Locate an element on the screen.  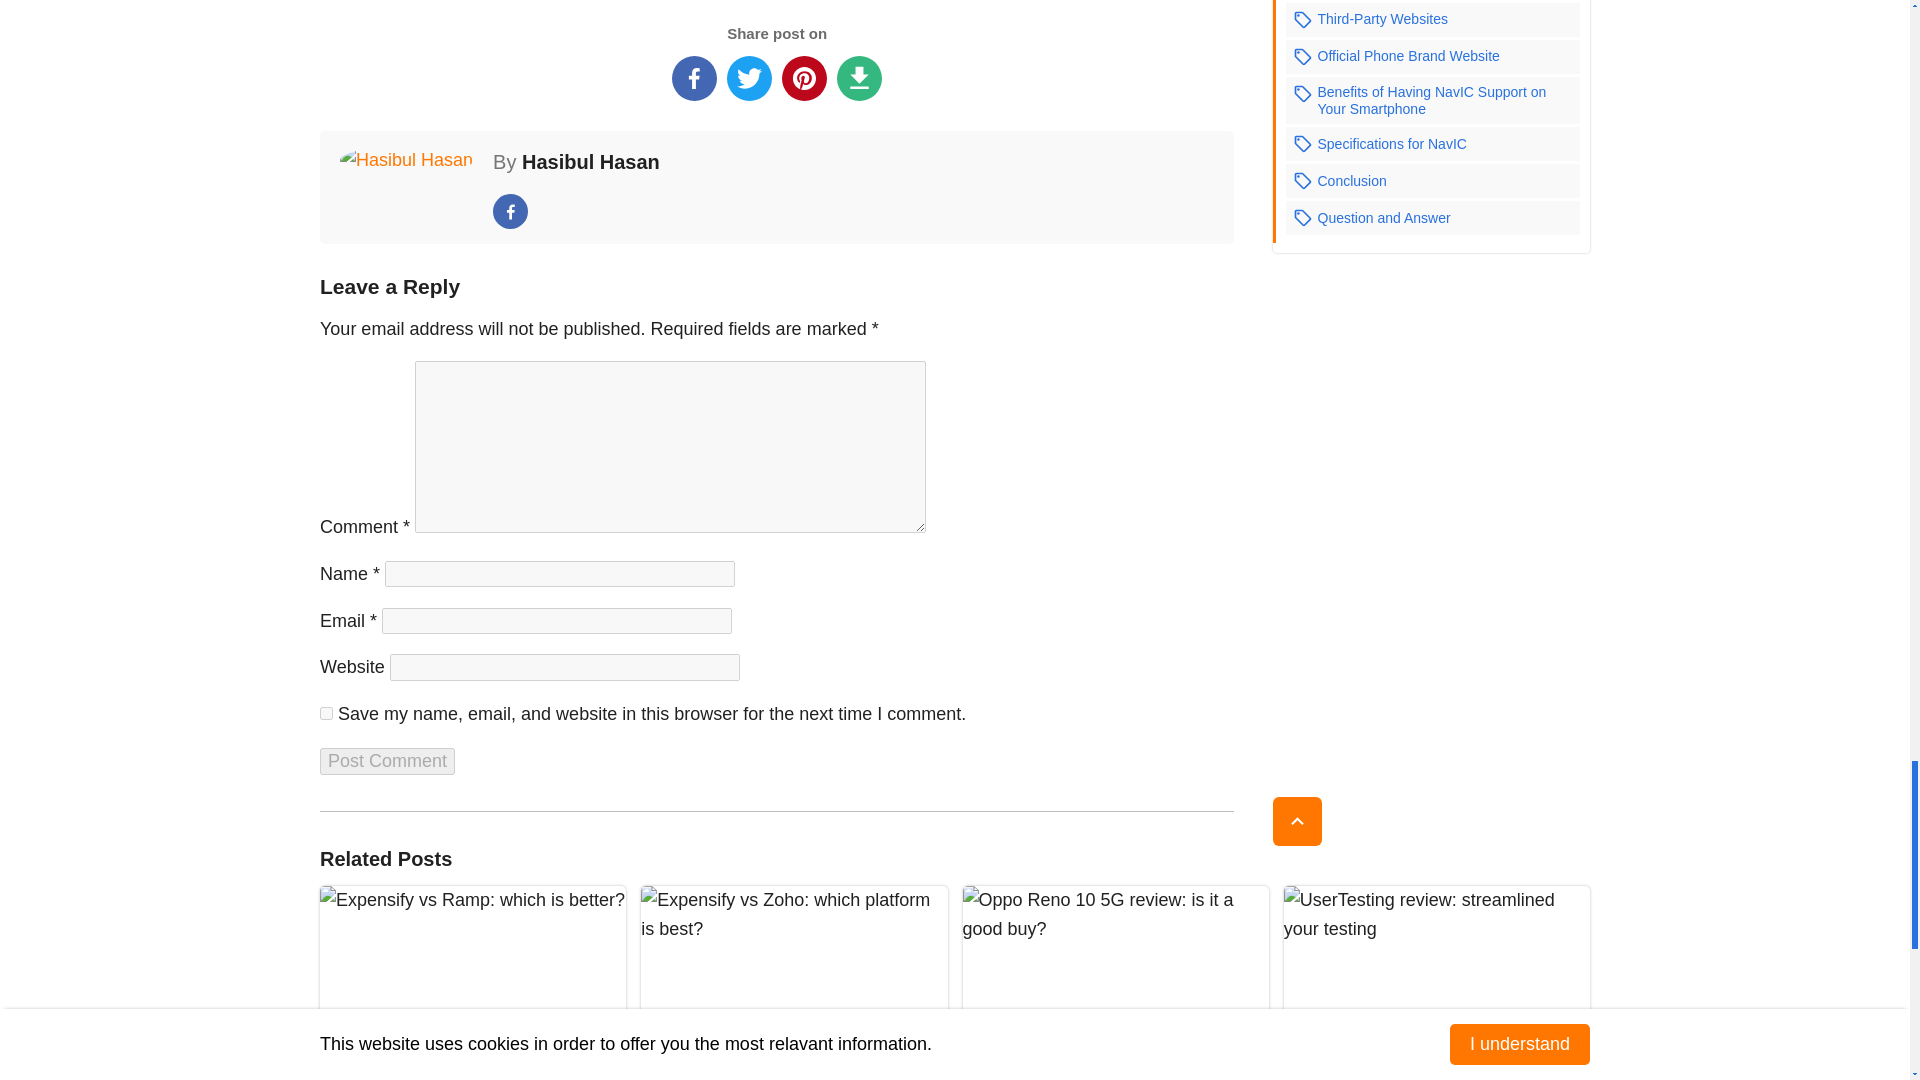
Share on Pinterest is located at coordinates (804, 78).